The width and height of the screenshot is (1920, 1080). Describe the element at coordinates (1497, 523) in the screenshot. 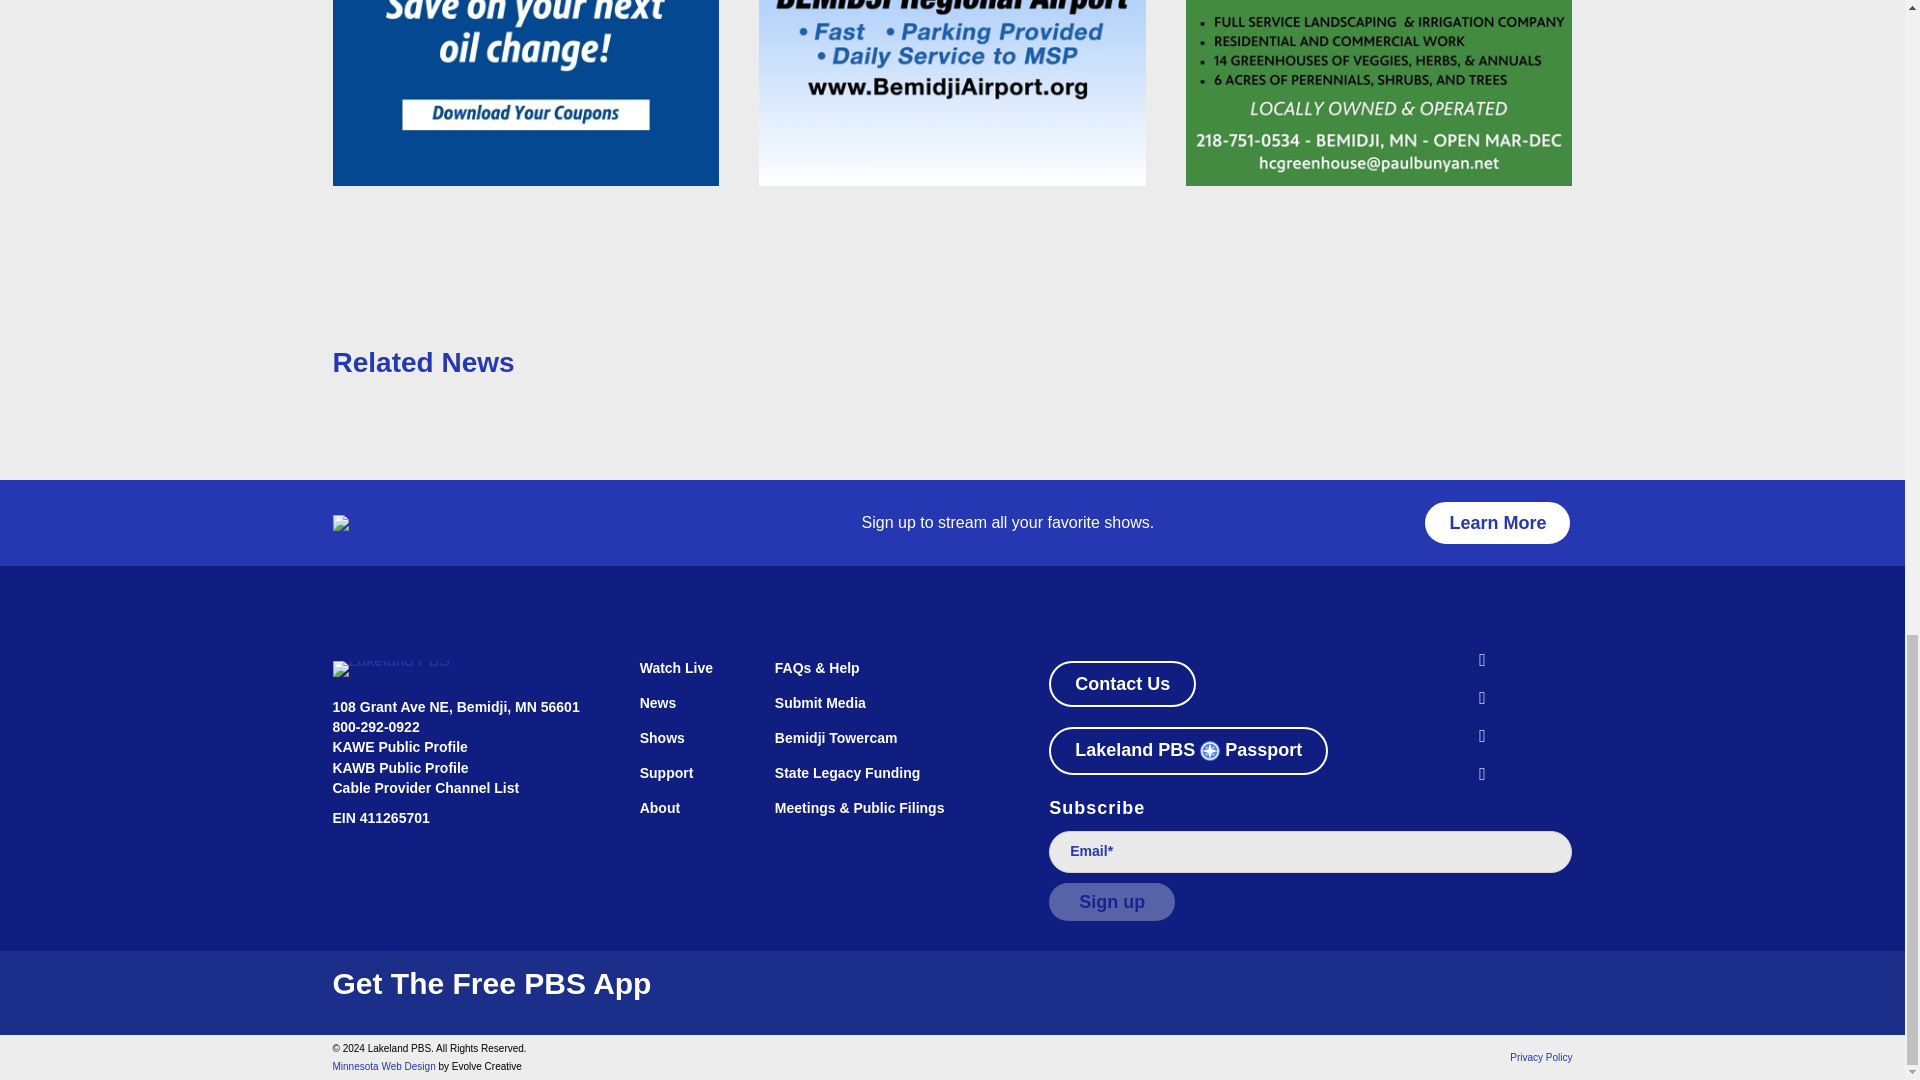

I see `Learn More` at that location.